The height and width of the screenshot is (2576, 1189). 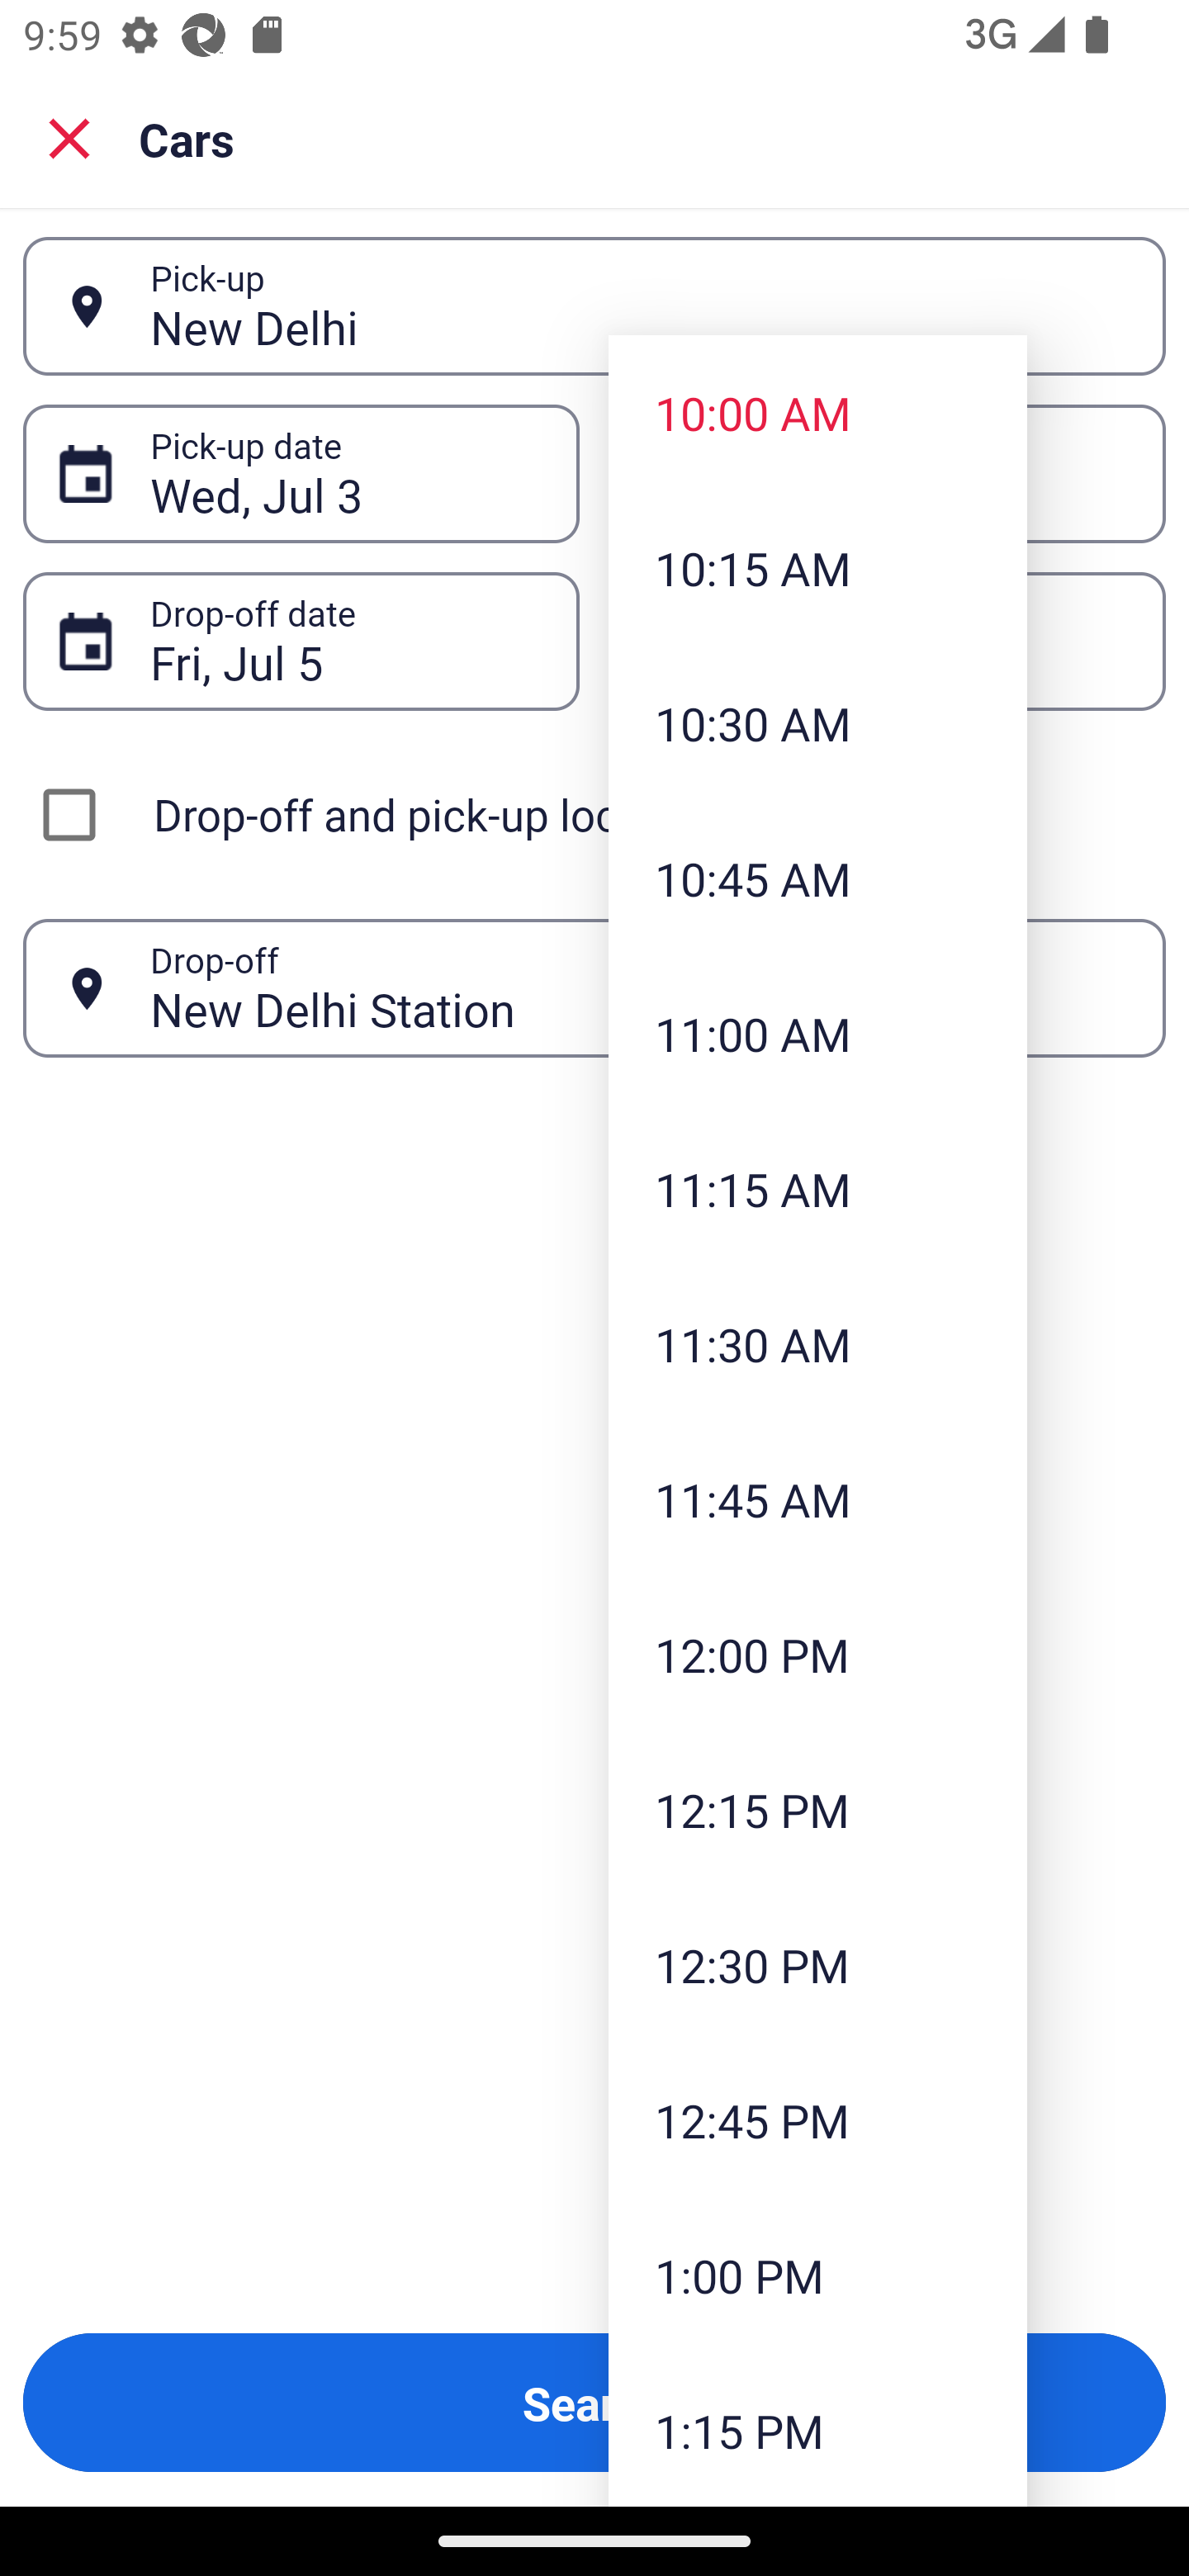 I want to click on 1:15 PM, so click(x=817, y=2429).